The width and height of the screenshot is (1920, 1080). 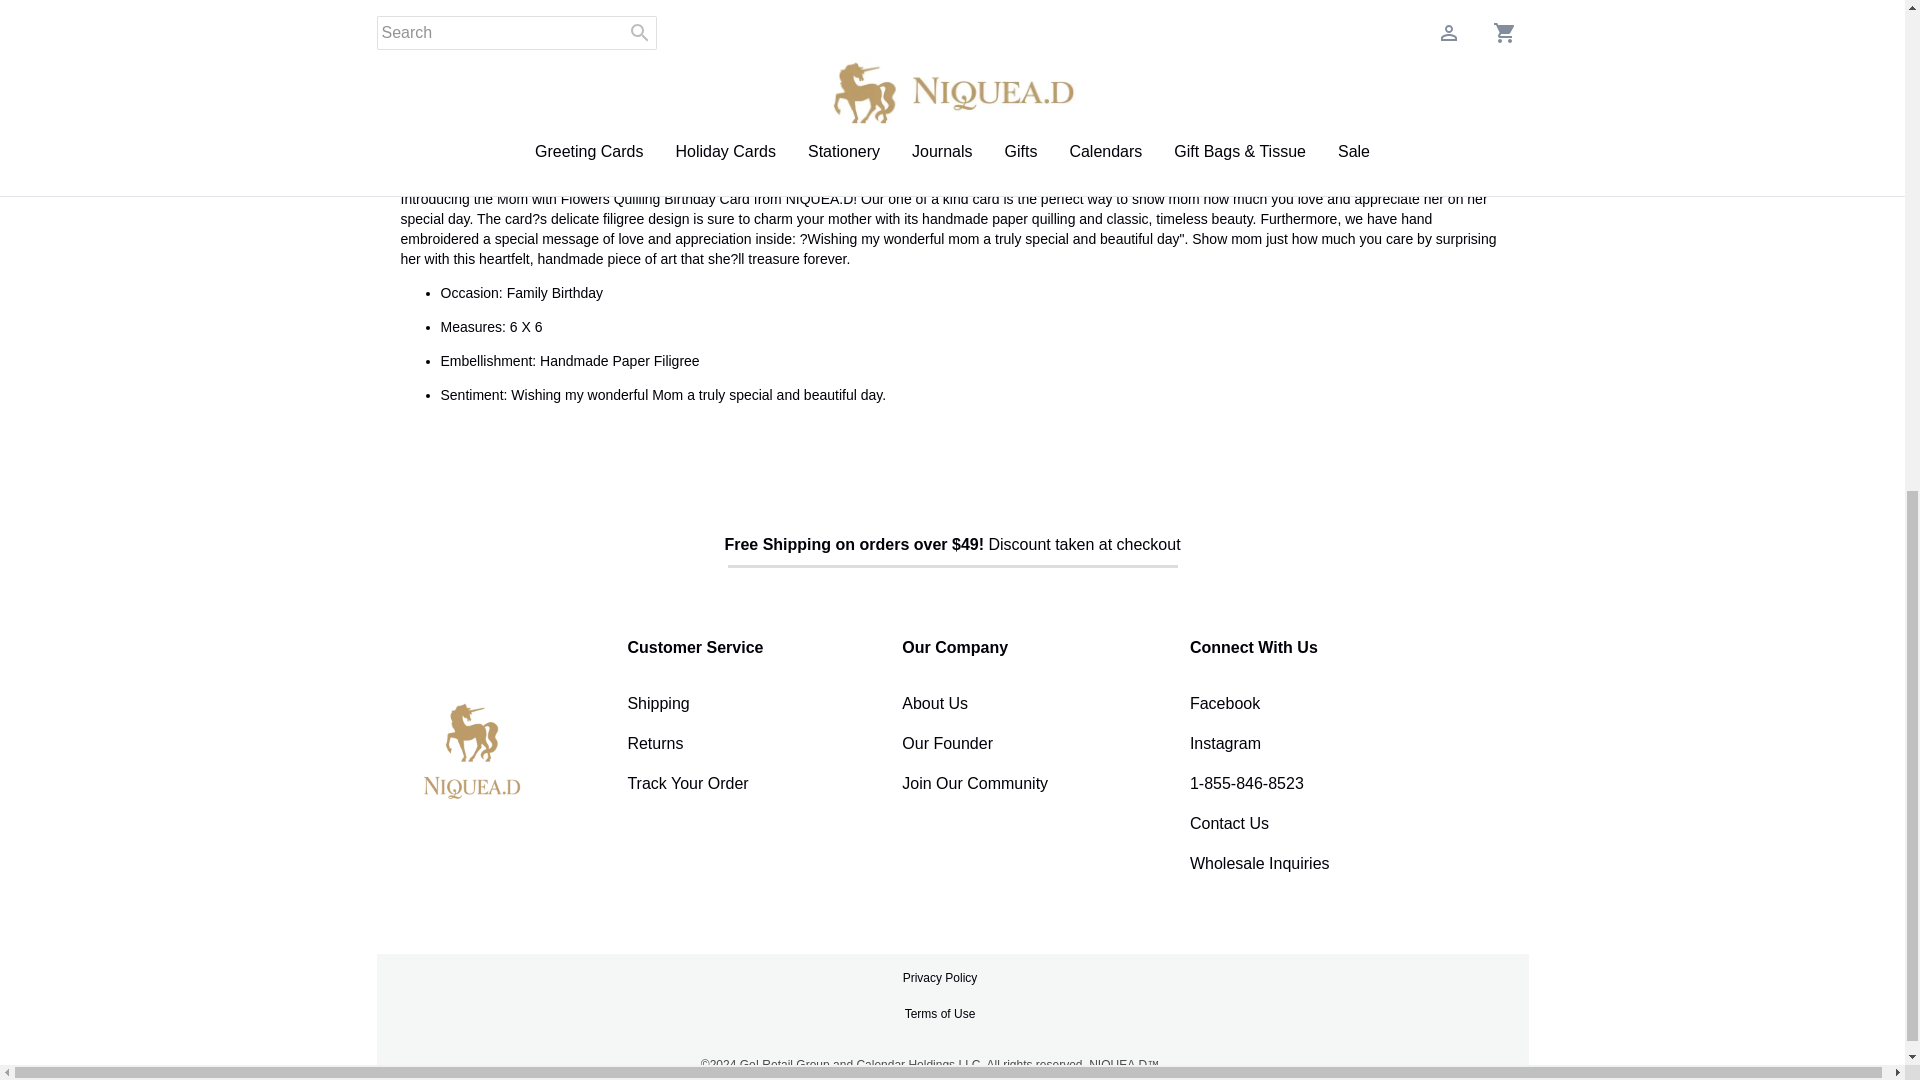 I want to click on Shipping, so click(x=427, y=124).